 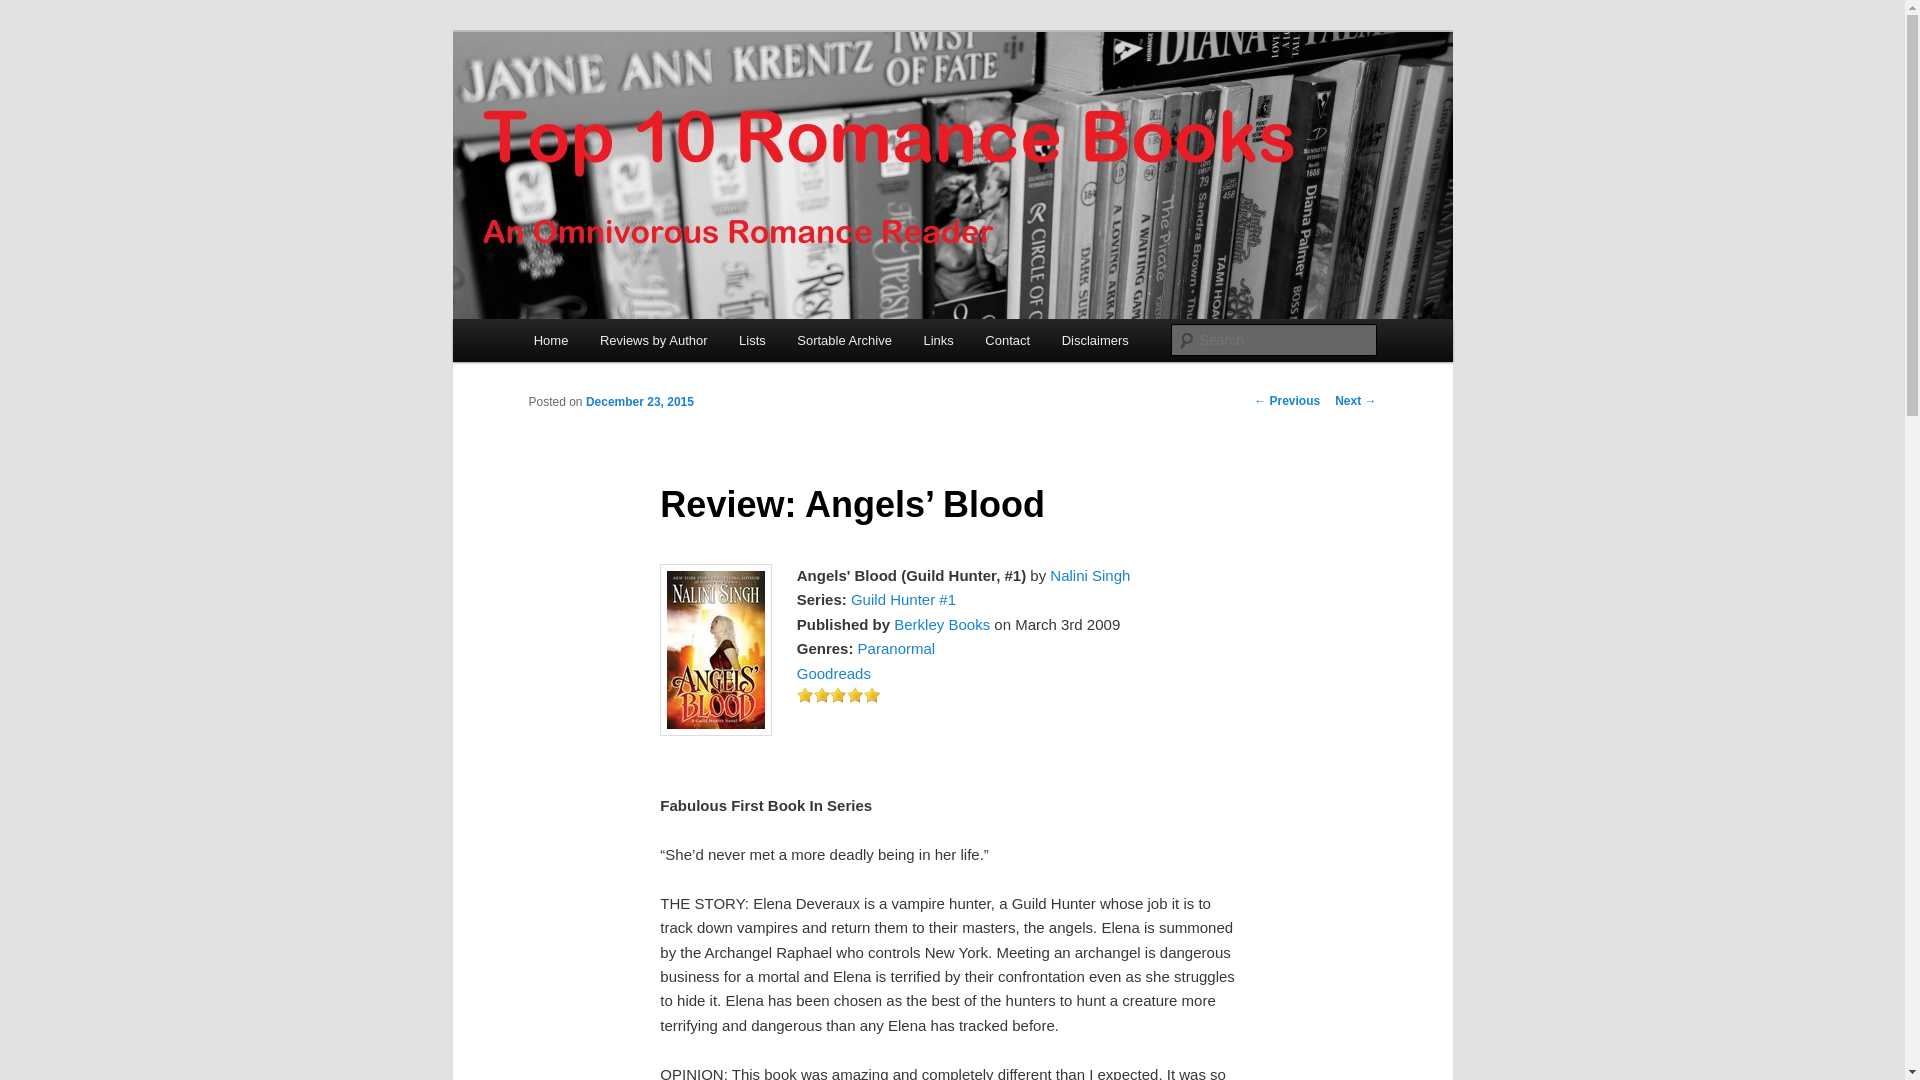 What do you see at coordinates (942, 624) in the screenshot?
I see `Berkley Books` at bounding box center [942, 624].